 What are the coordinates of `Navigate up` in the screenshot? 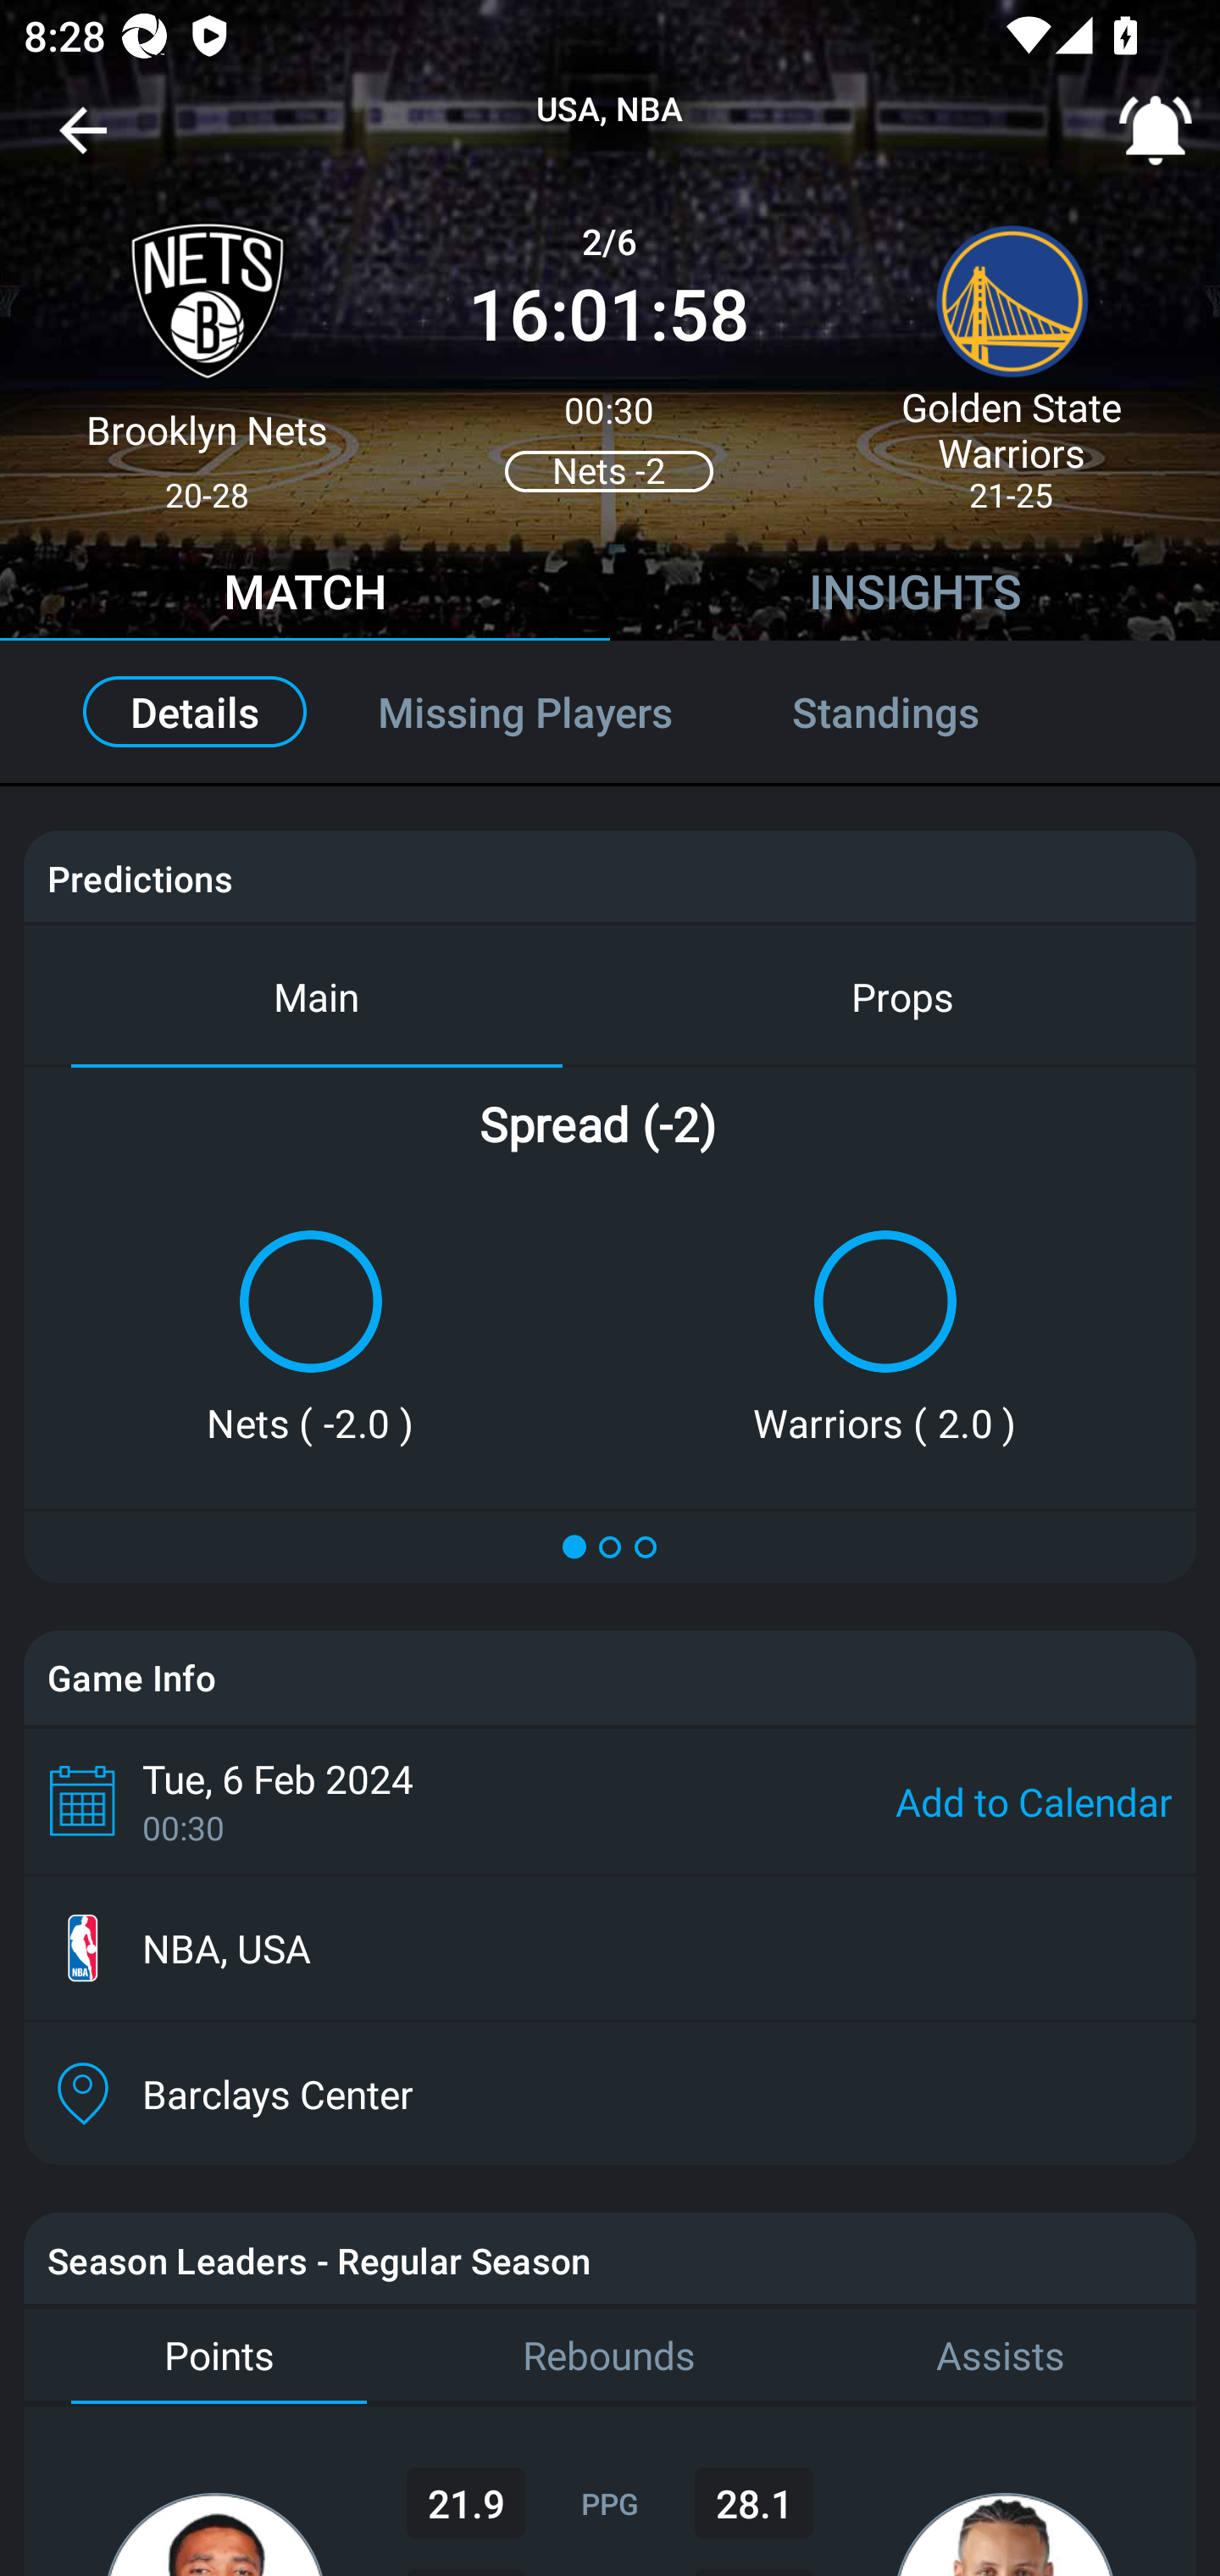 It's located at (83, 142).